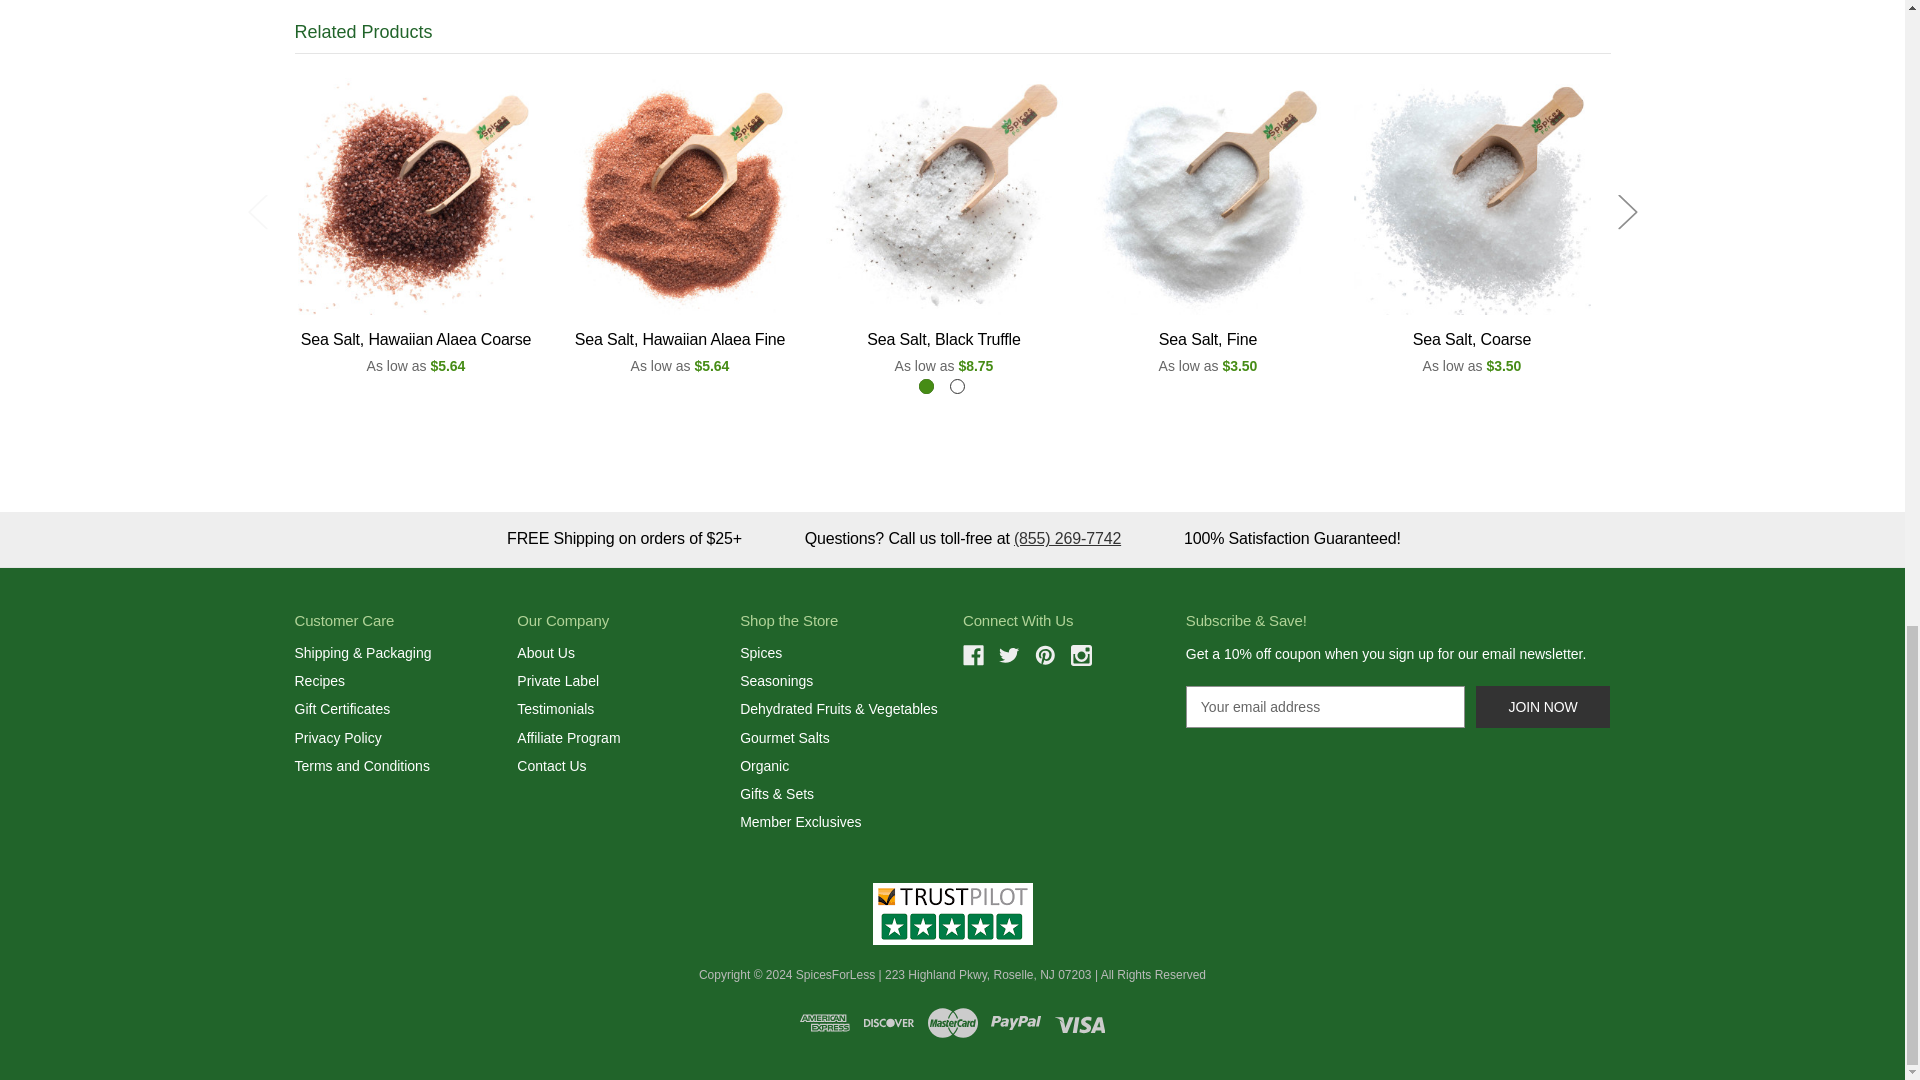  I want to click on Sea Salt, Hawaiian Alaea Fine, so click(680, 196).